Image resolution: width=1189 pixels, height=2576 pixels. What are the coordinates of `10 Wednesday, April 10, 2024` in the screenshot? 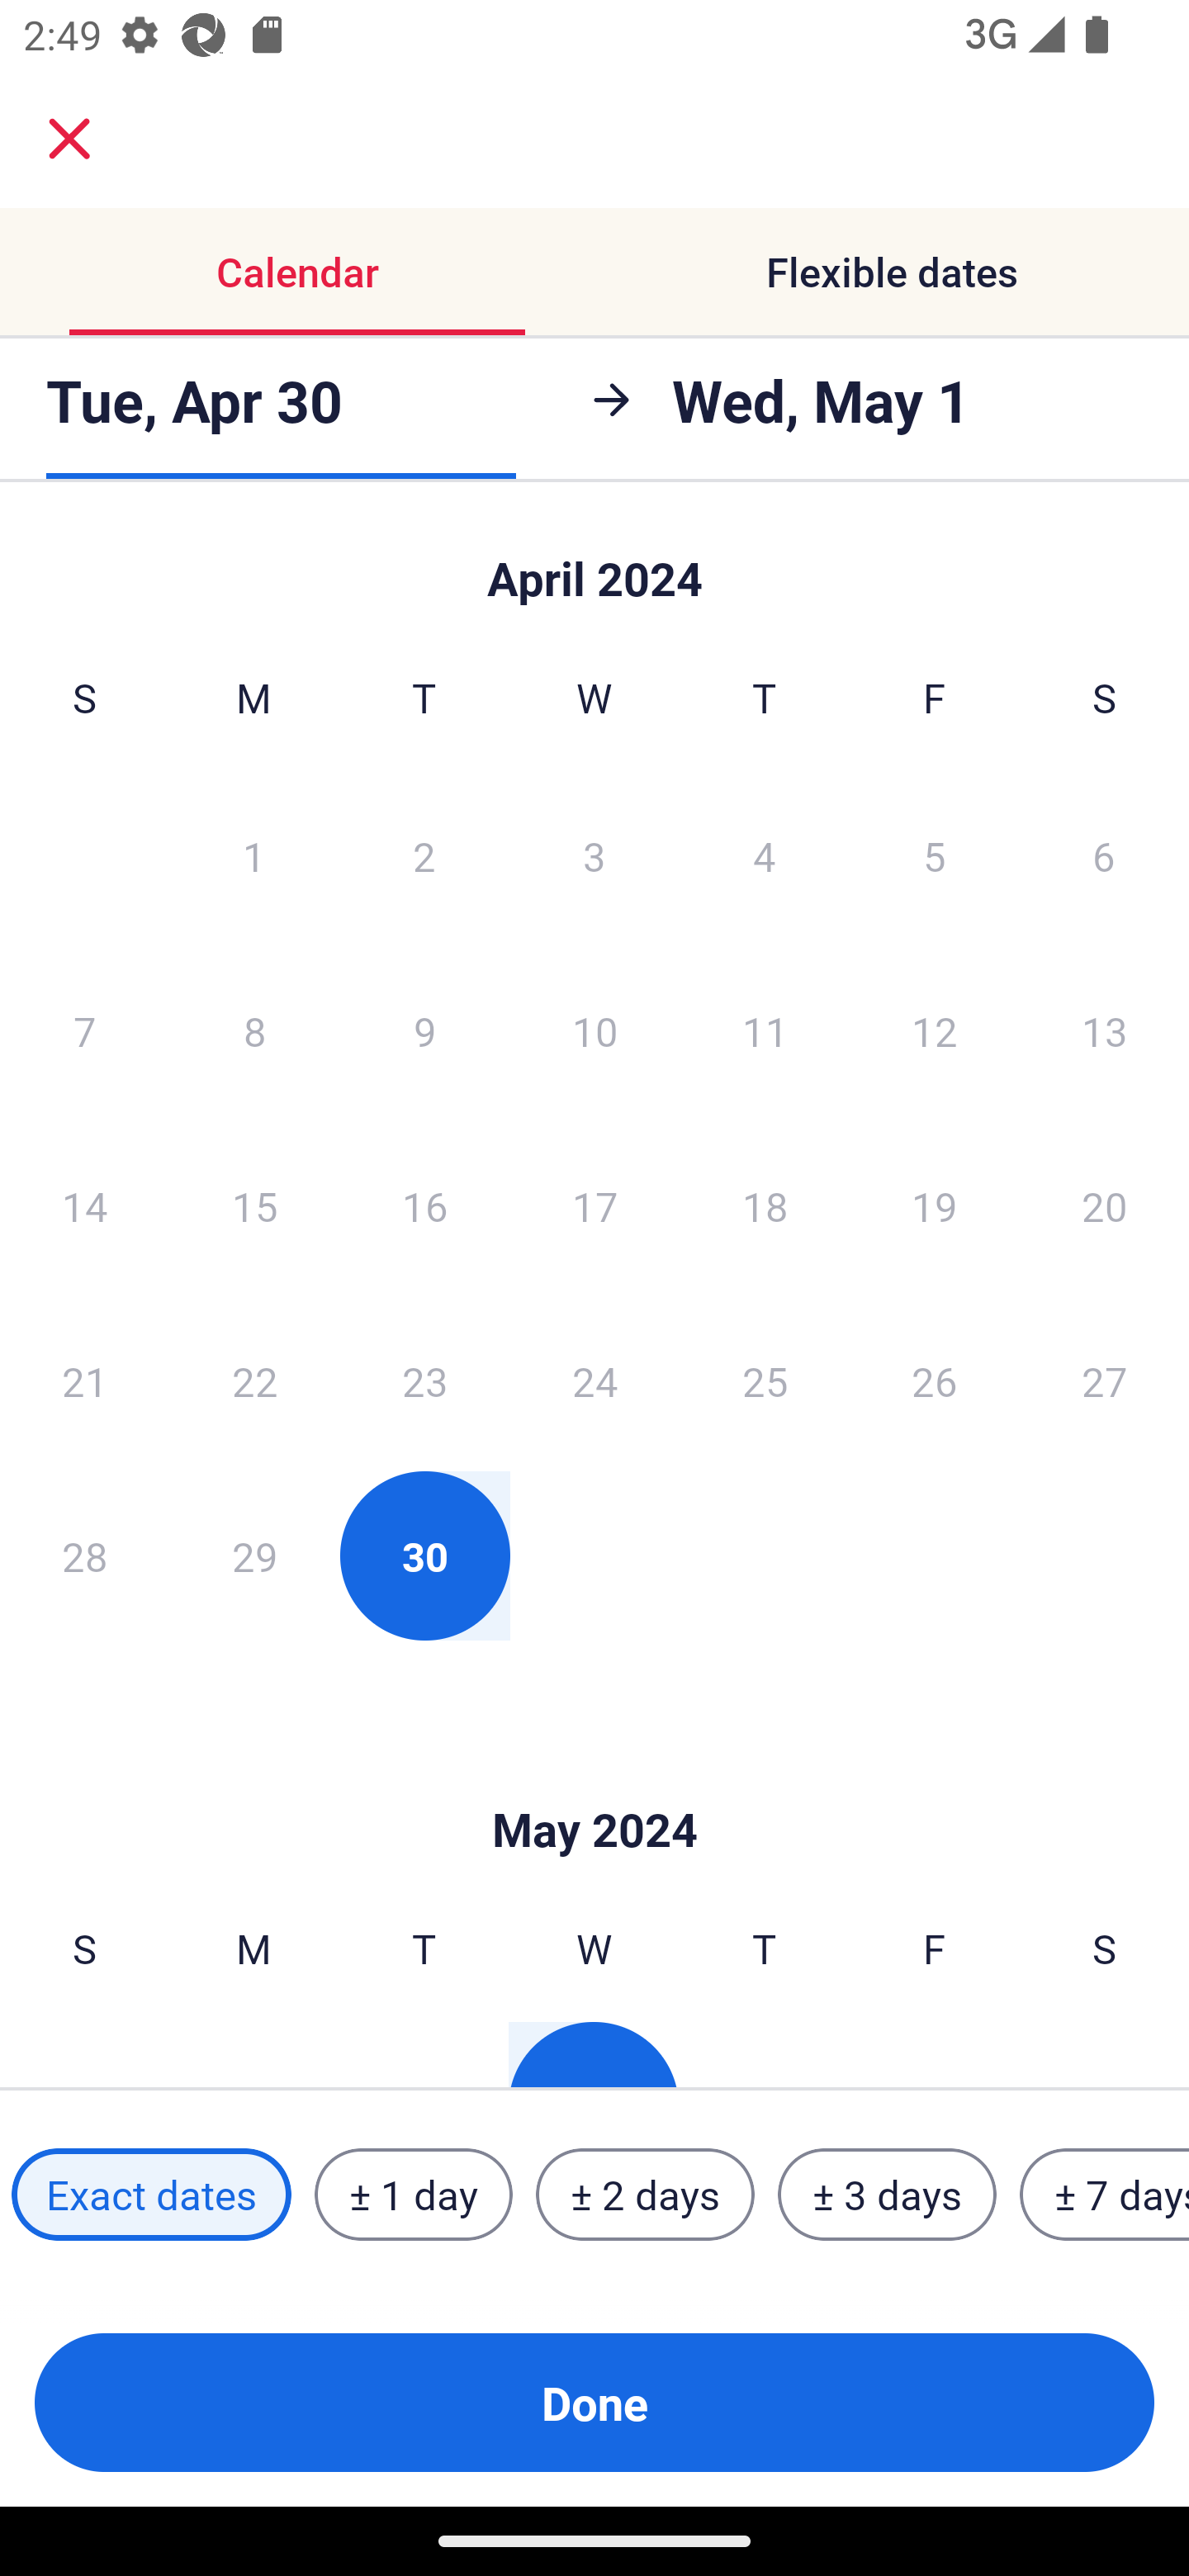 It's located at (594, 1030).